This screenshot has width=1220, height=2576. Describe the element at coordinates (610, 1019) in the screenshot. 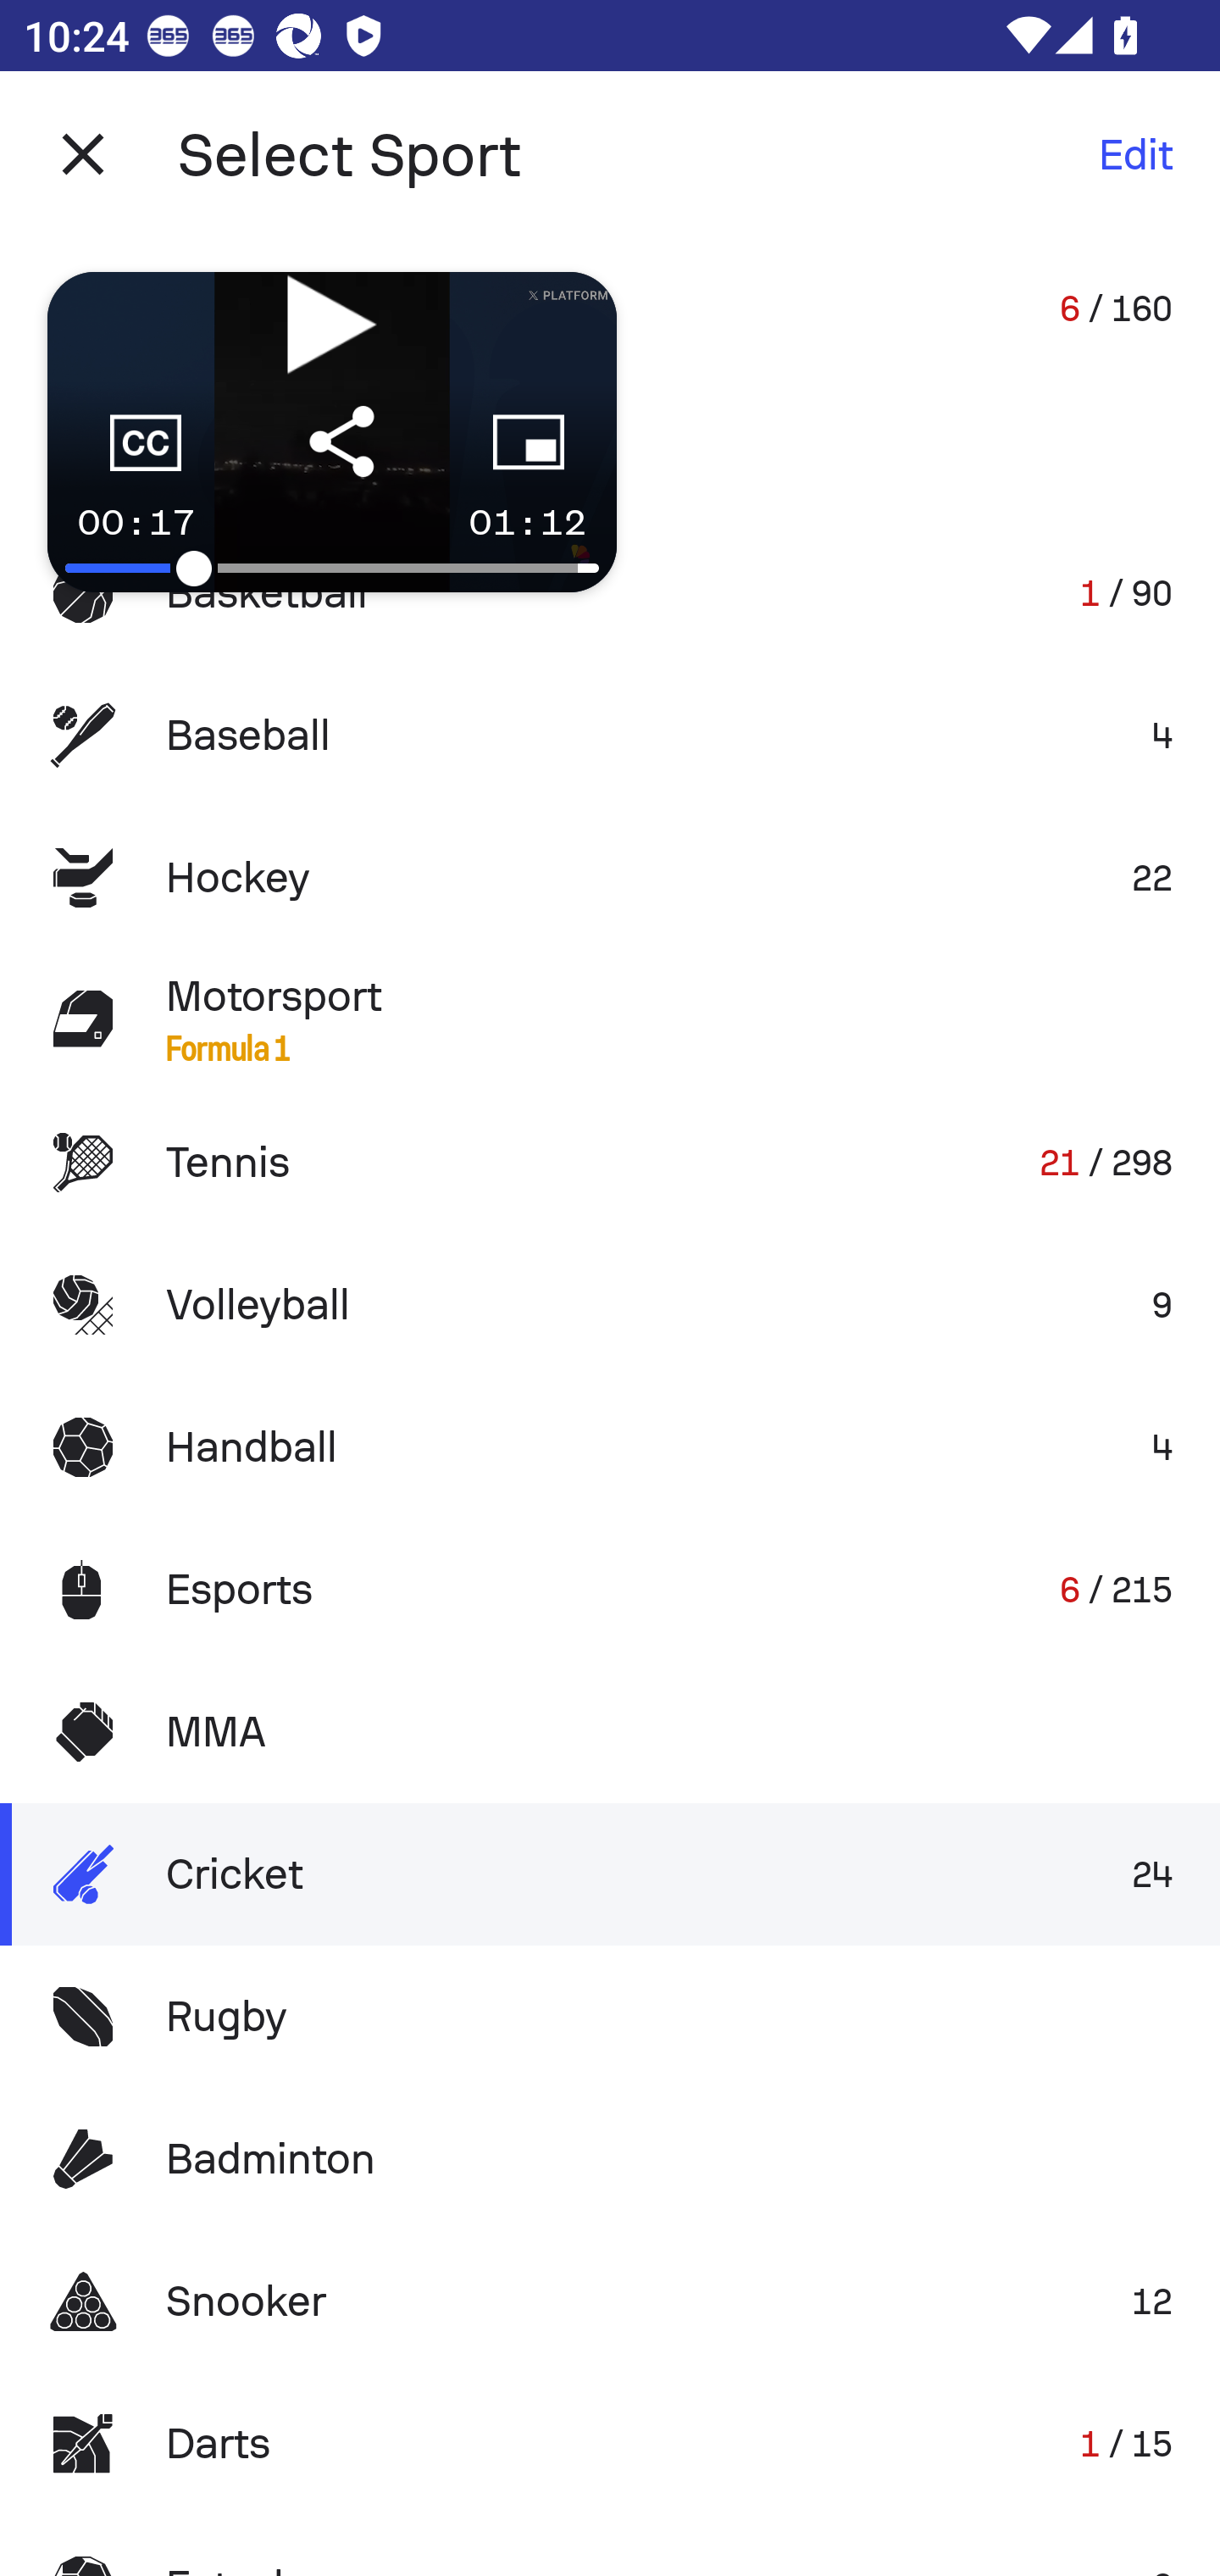

I see `Motorsport Formula 1` at that location.